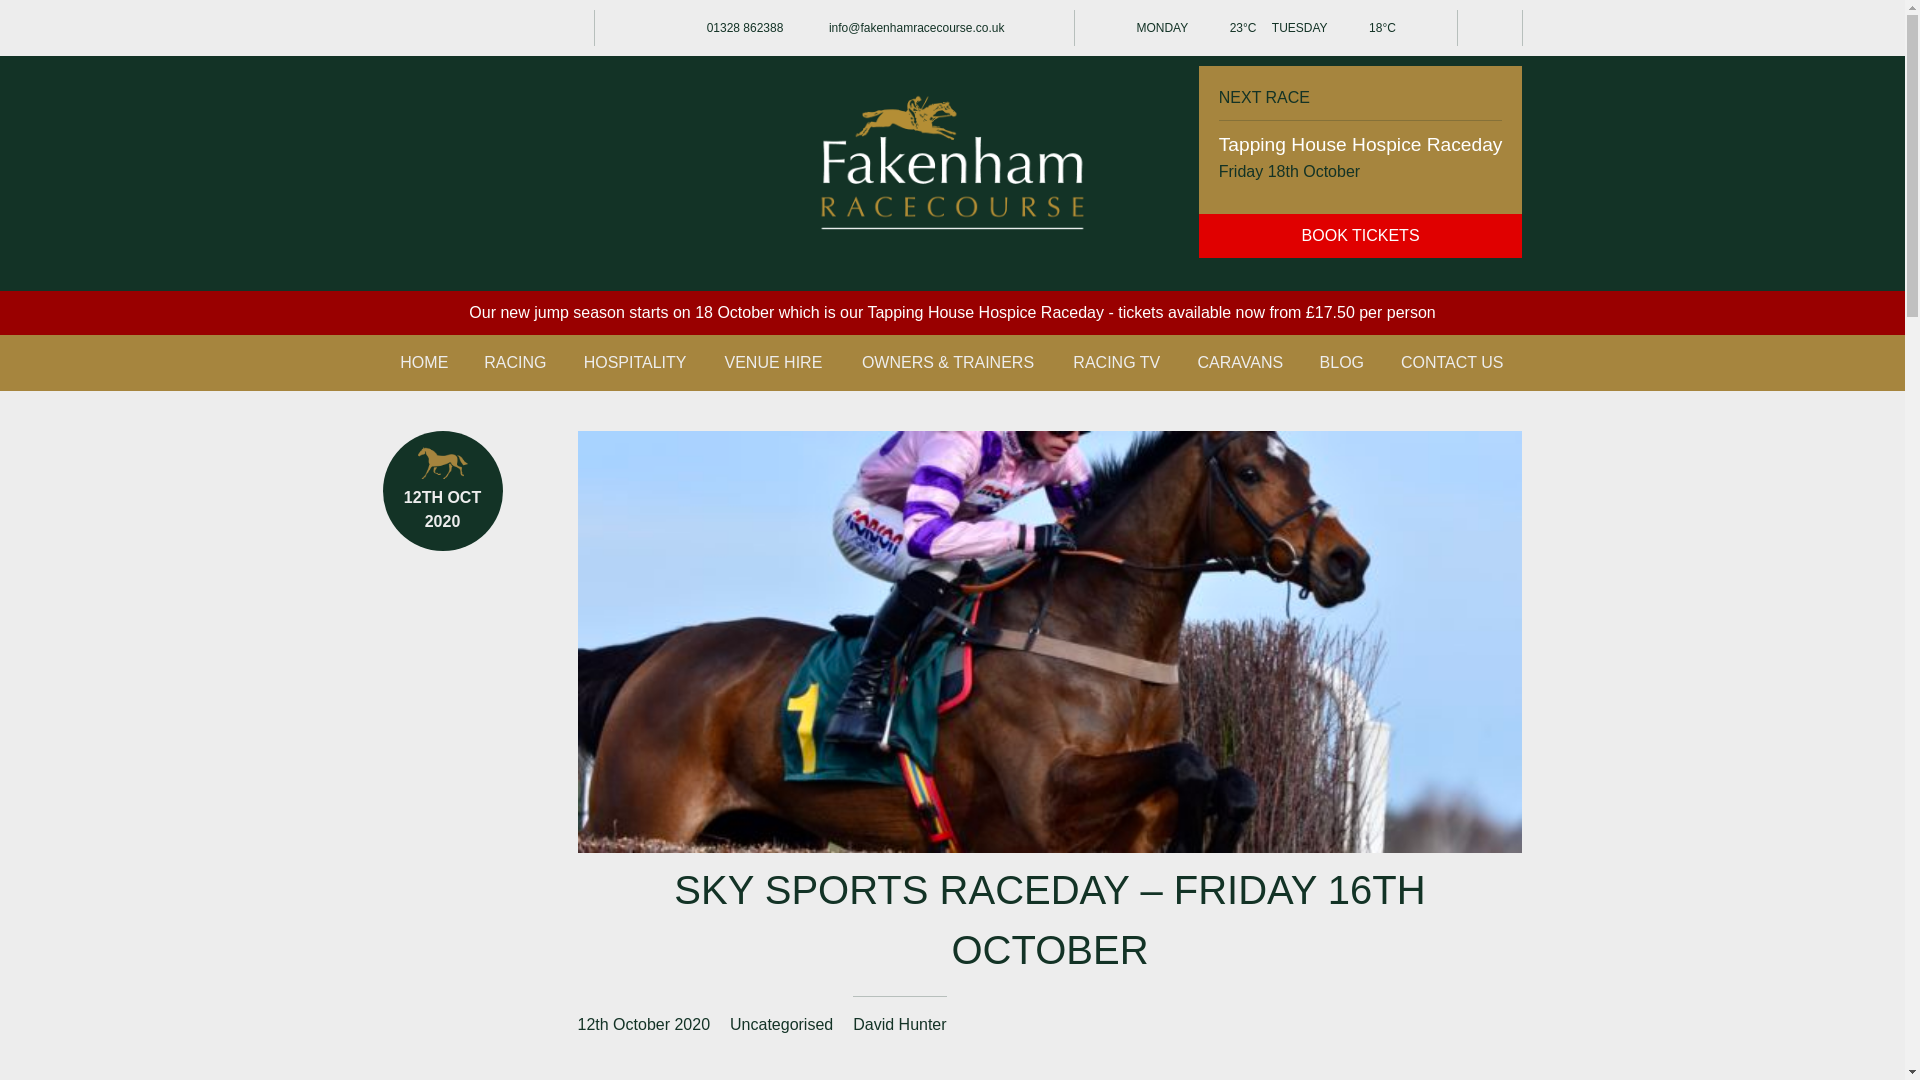  What do you see at coordinates (438, 28) in the screenshot?
I see `Facebook` at bounding box center [438, 28].